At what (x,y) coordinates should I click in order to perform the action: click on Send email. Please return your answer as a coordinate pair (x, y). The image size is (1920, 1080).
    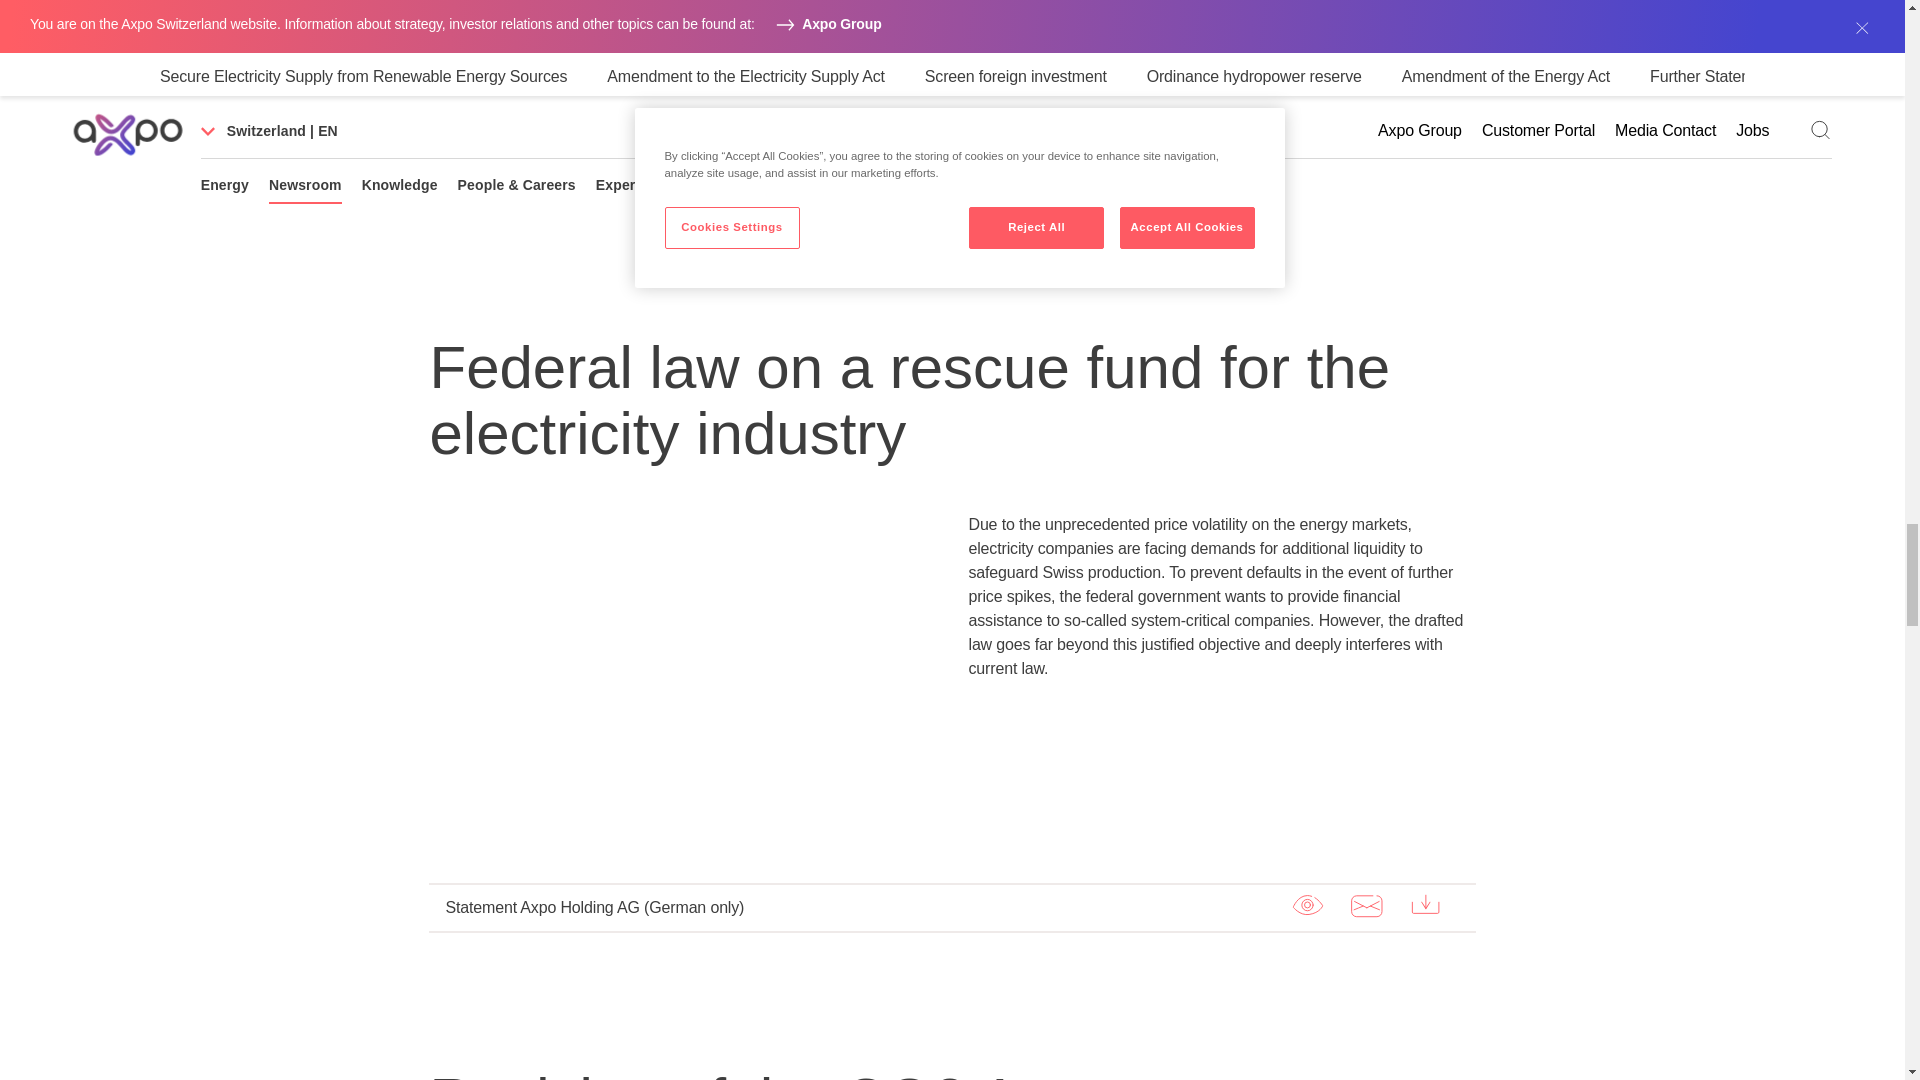
    Looking at the image, I should click on (1366, 905).